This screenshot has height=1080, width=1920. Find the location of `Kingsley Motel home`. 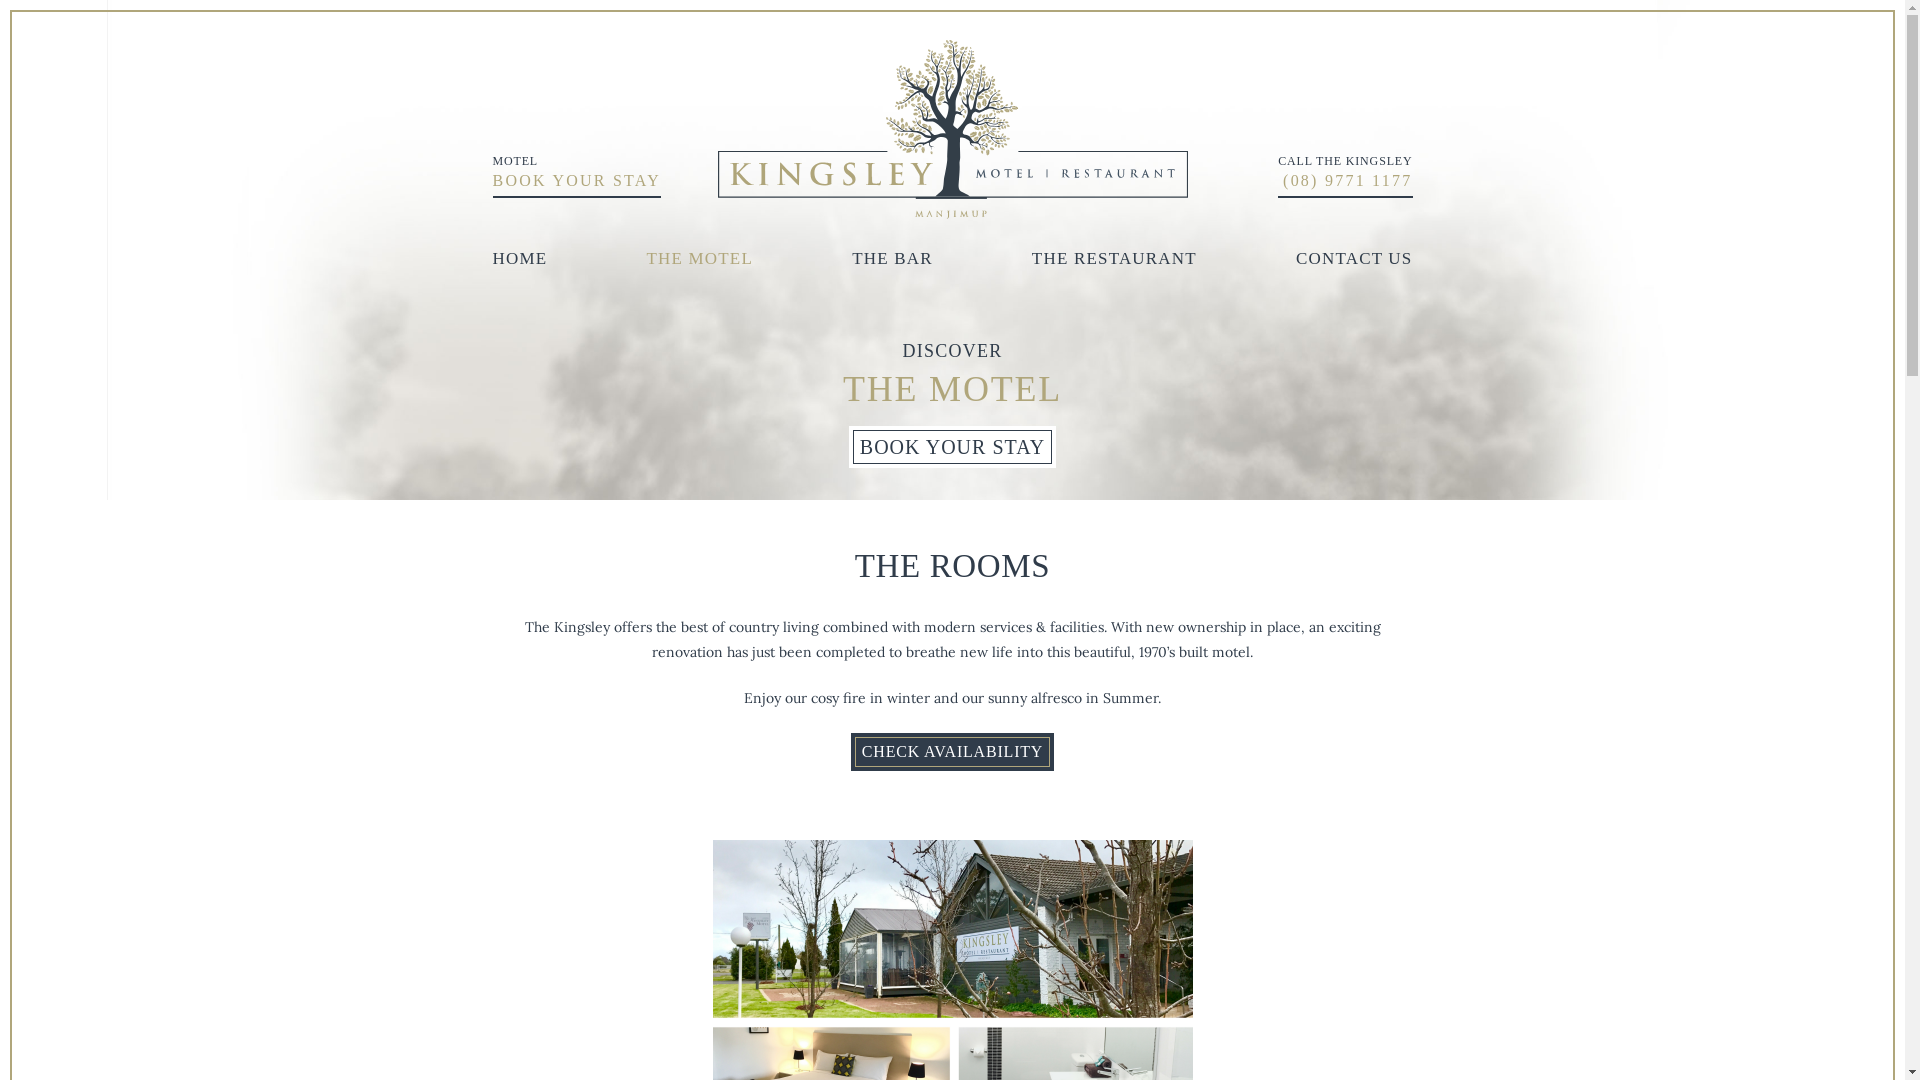

Kingsley Motel home is located at coordinates (953, 130).